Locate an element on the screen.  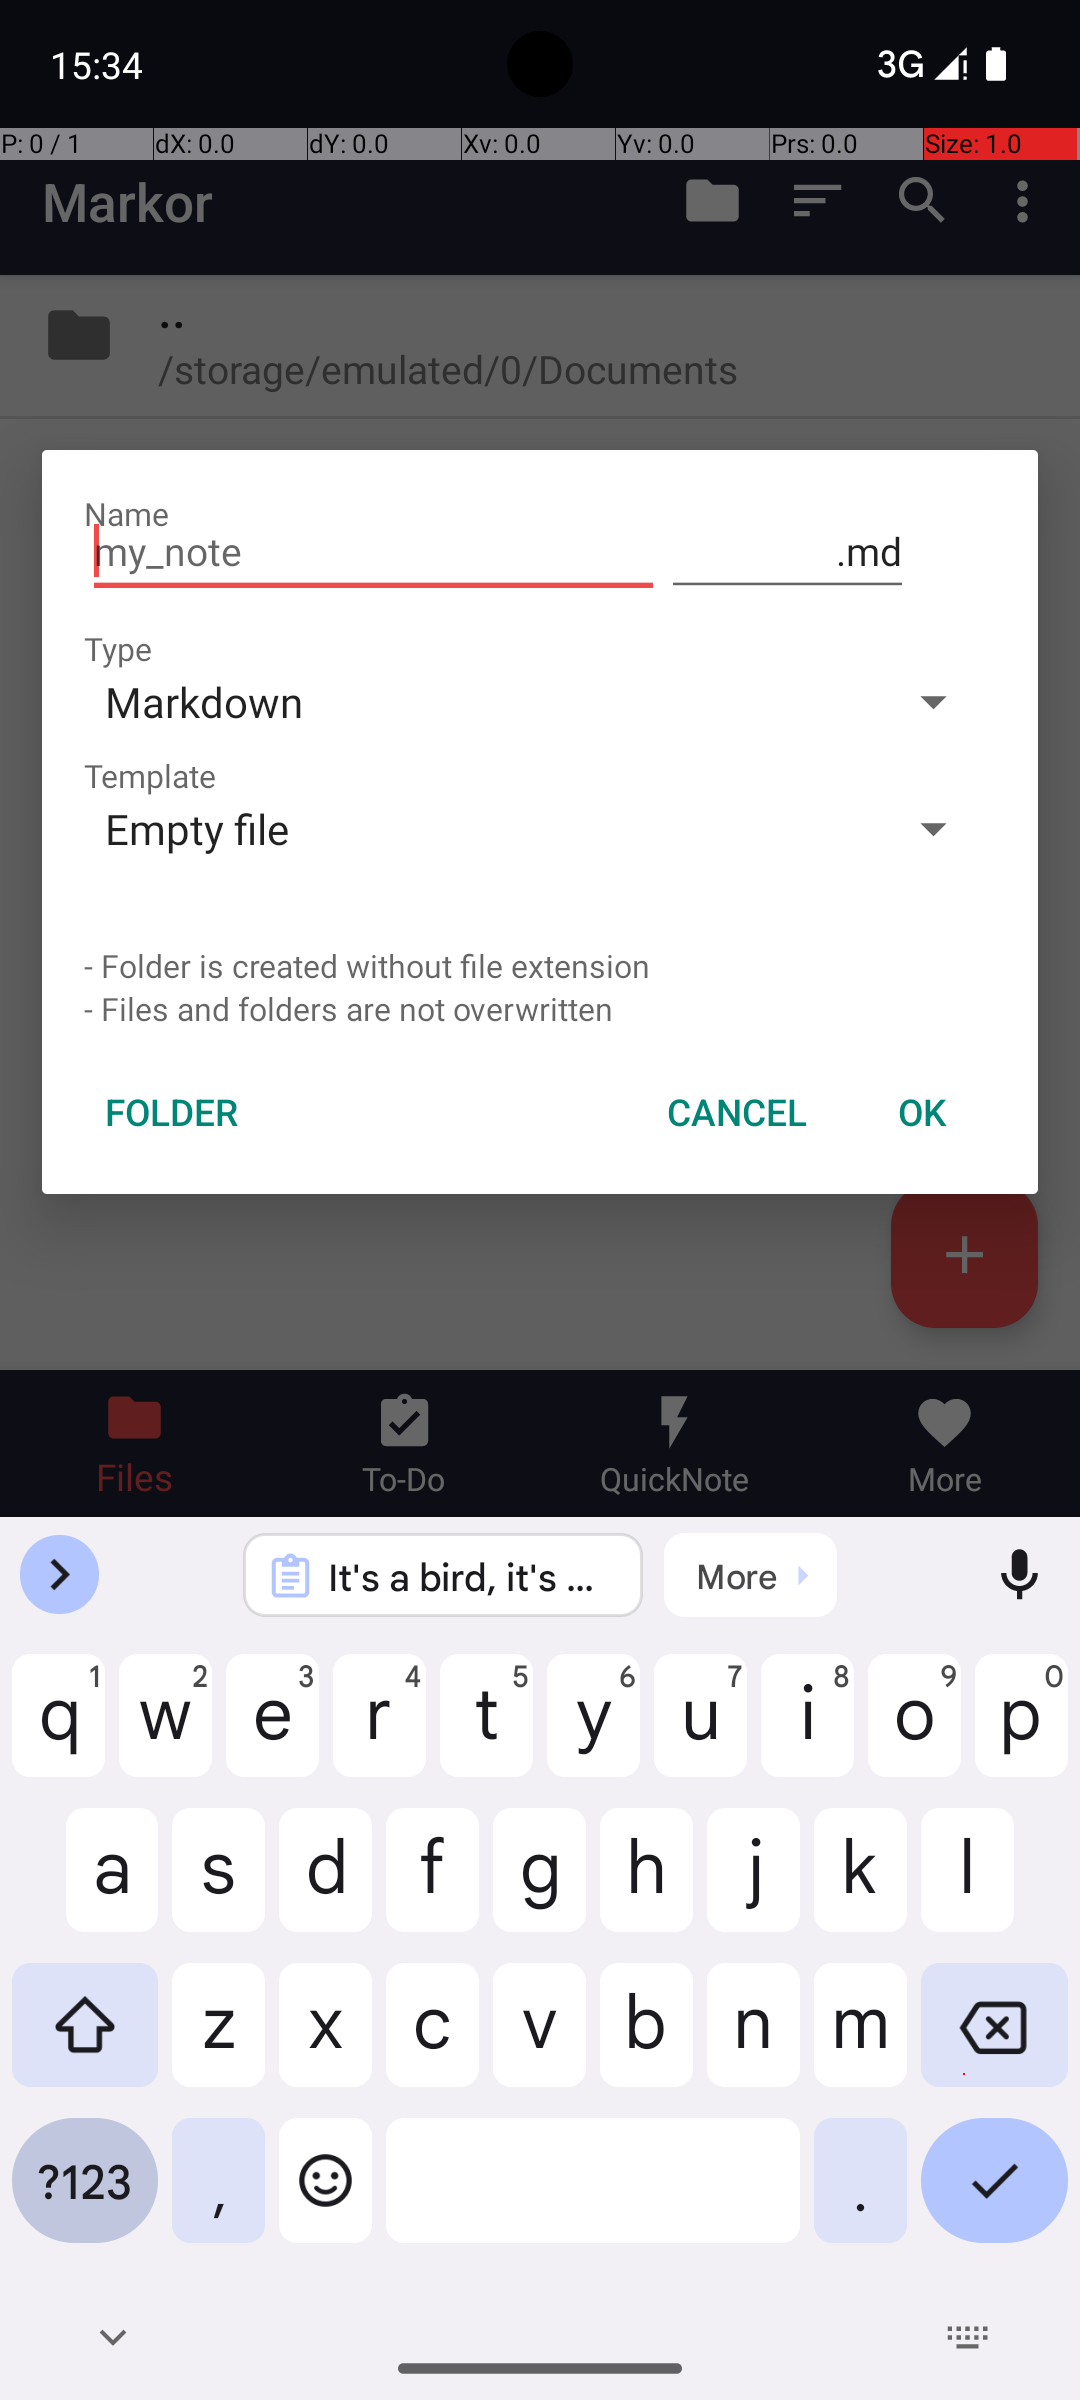
Empty file is located at coordinates (477, 828).